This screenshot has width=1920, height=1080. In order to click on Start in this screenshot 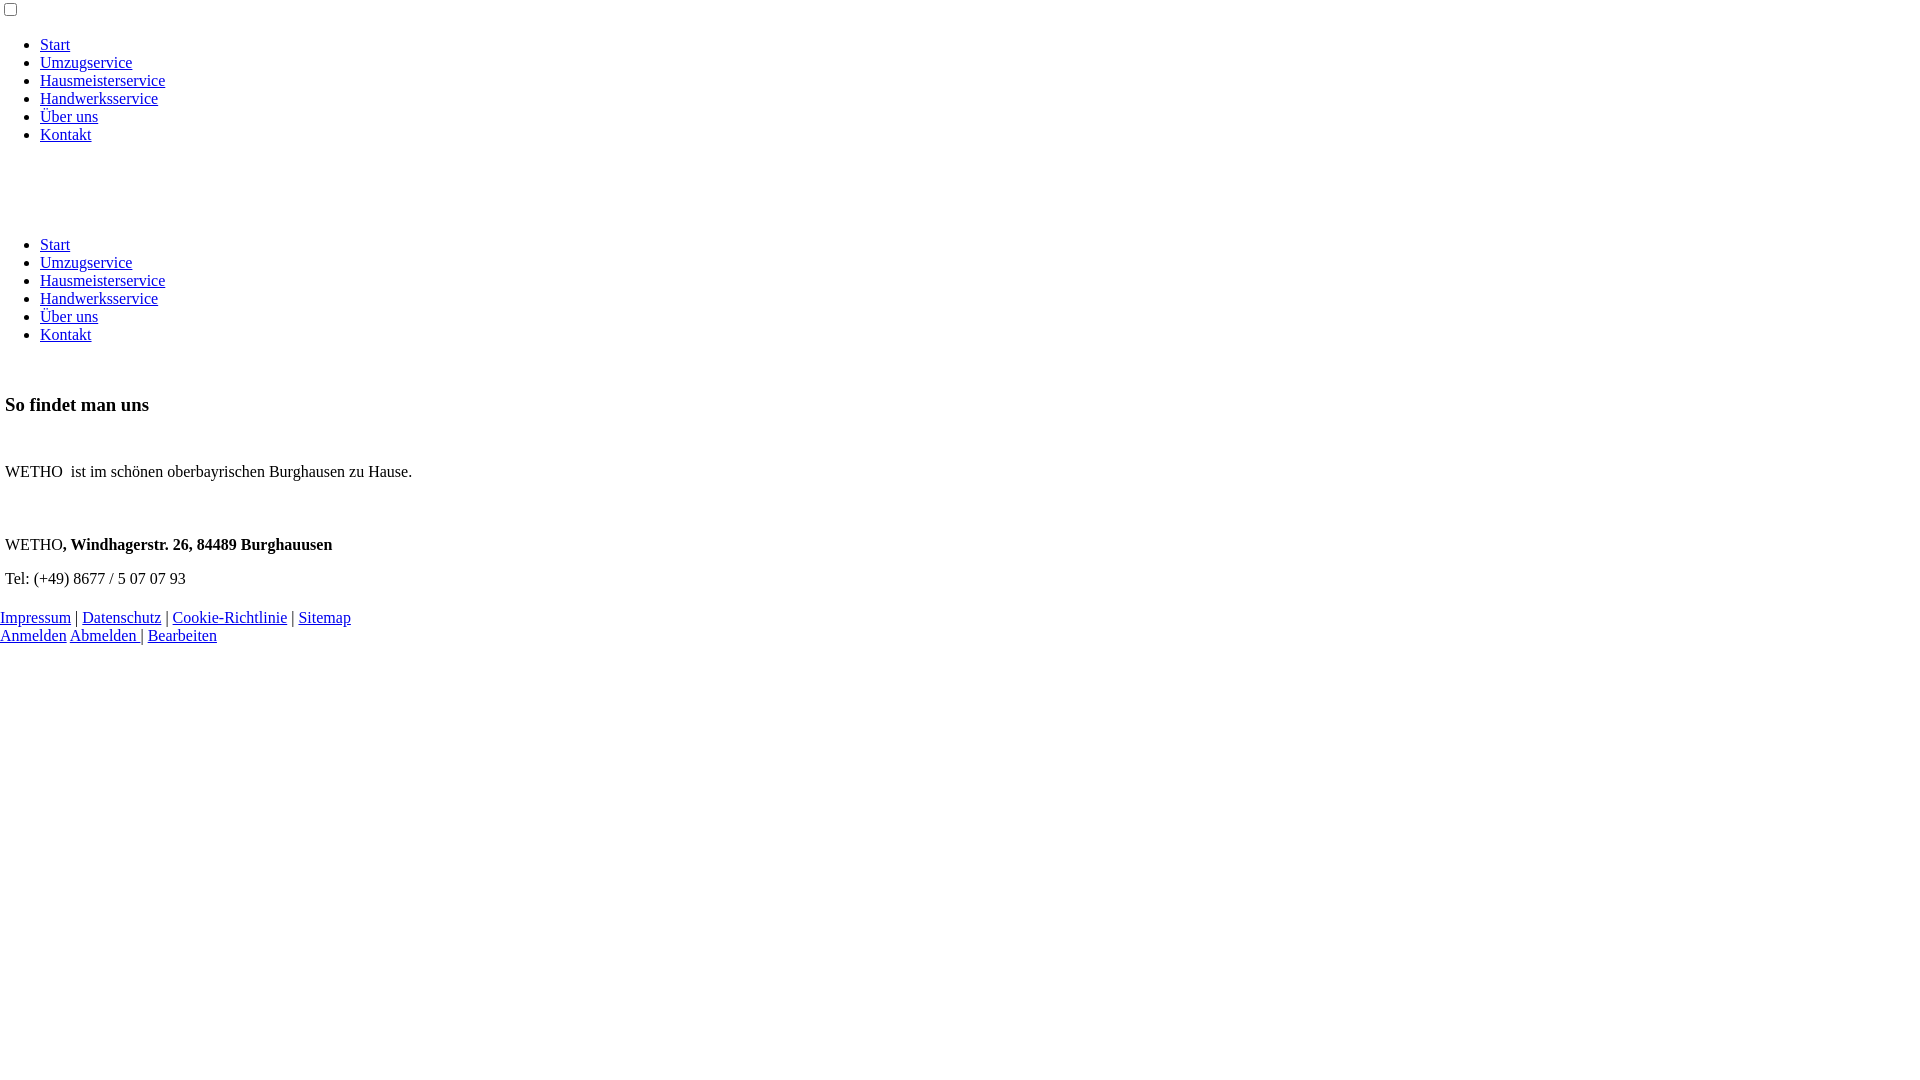, I will do `click(55, 244)`.